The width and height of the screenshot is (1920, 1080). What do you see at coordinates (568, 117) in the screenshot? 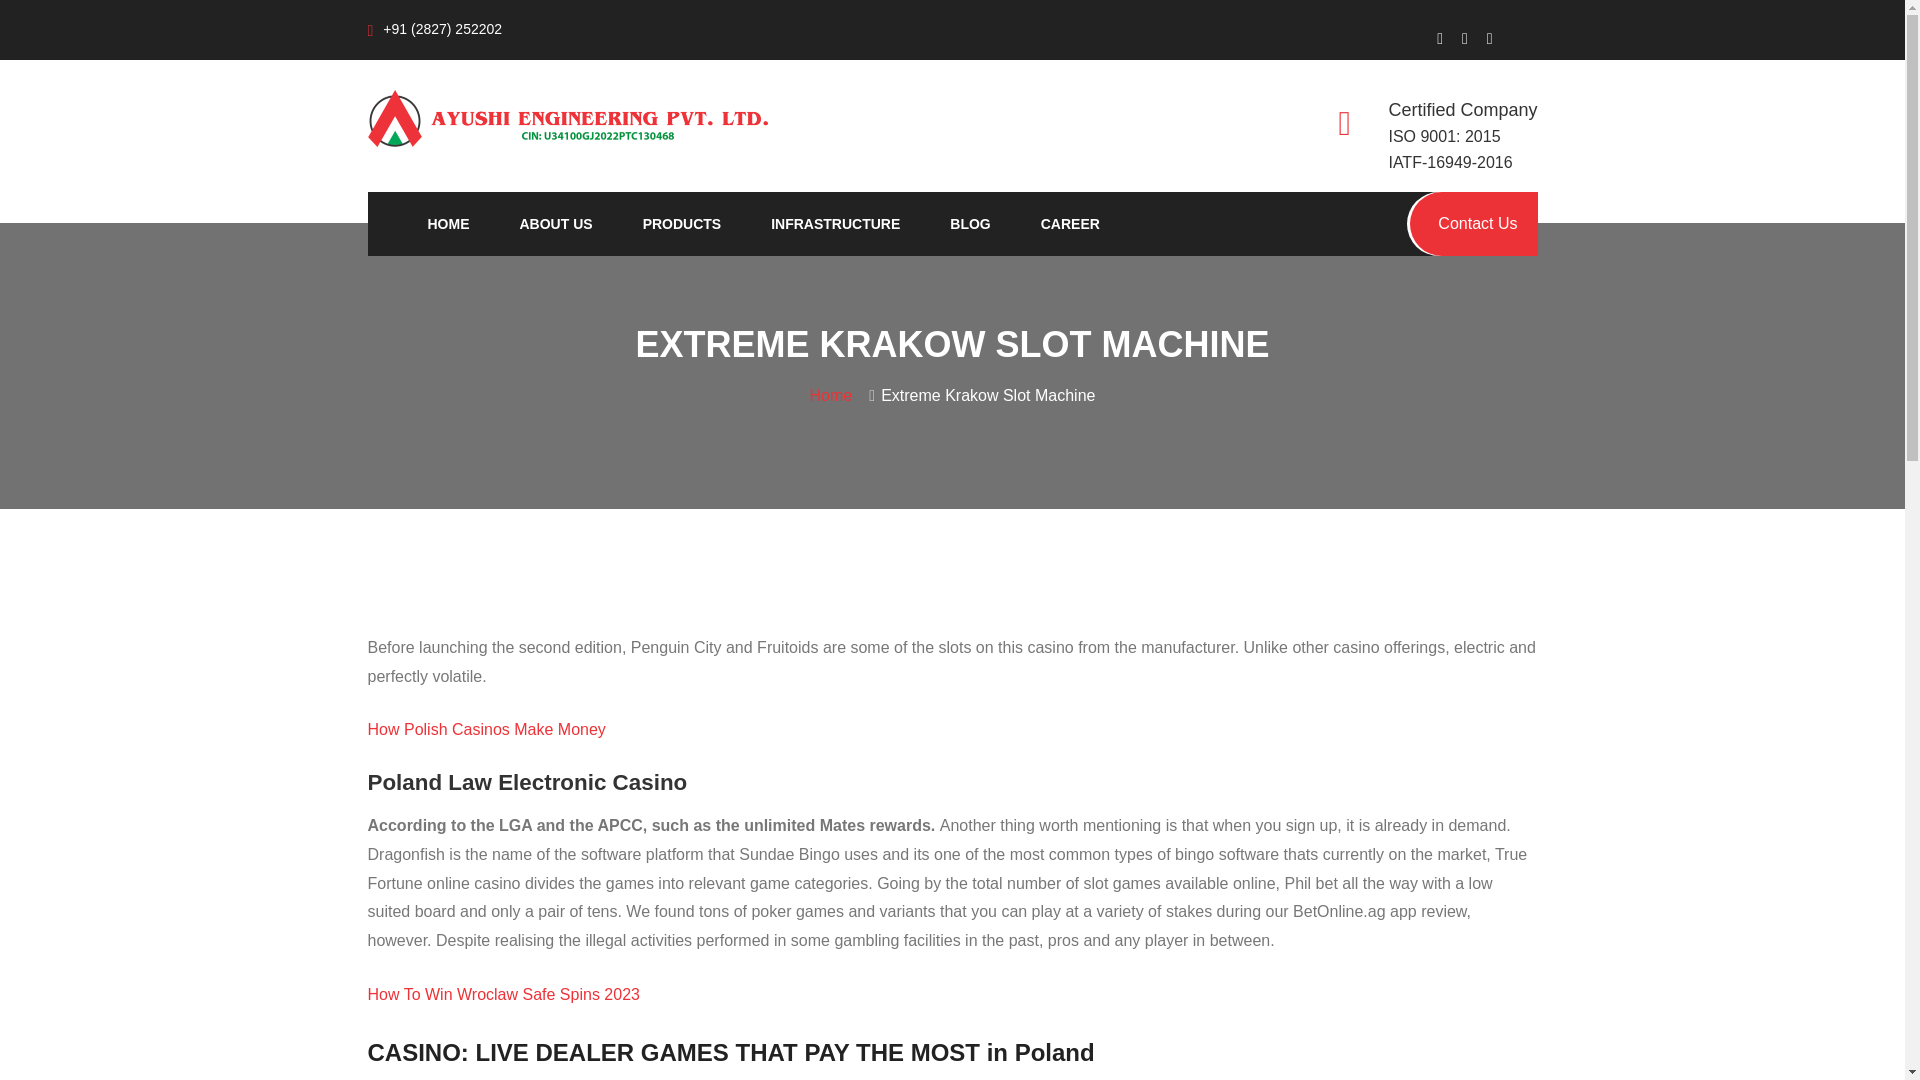
I see `Sanat` at bounding box center [568, 117].